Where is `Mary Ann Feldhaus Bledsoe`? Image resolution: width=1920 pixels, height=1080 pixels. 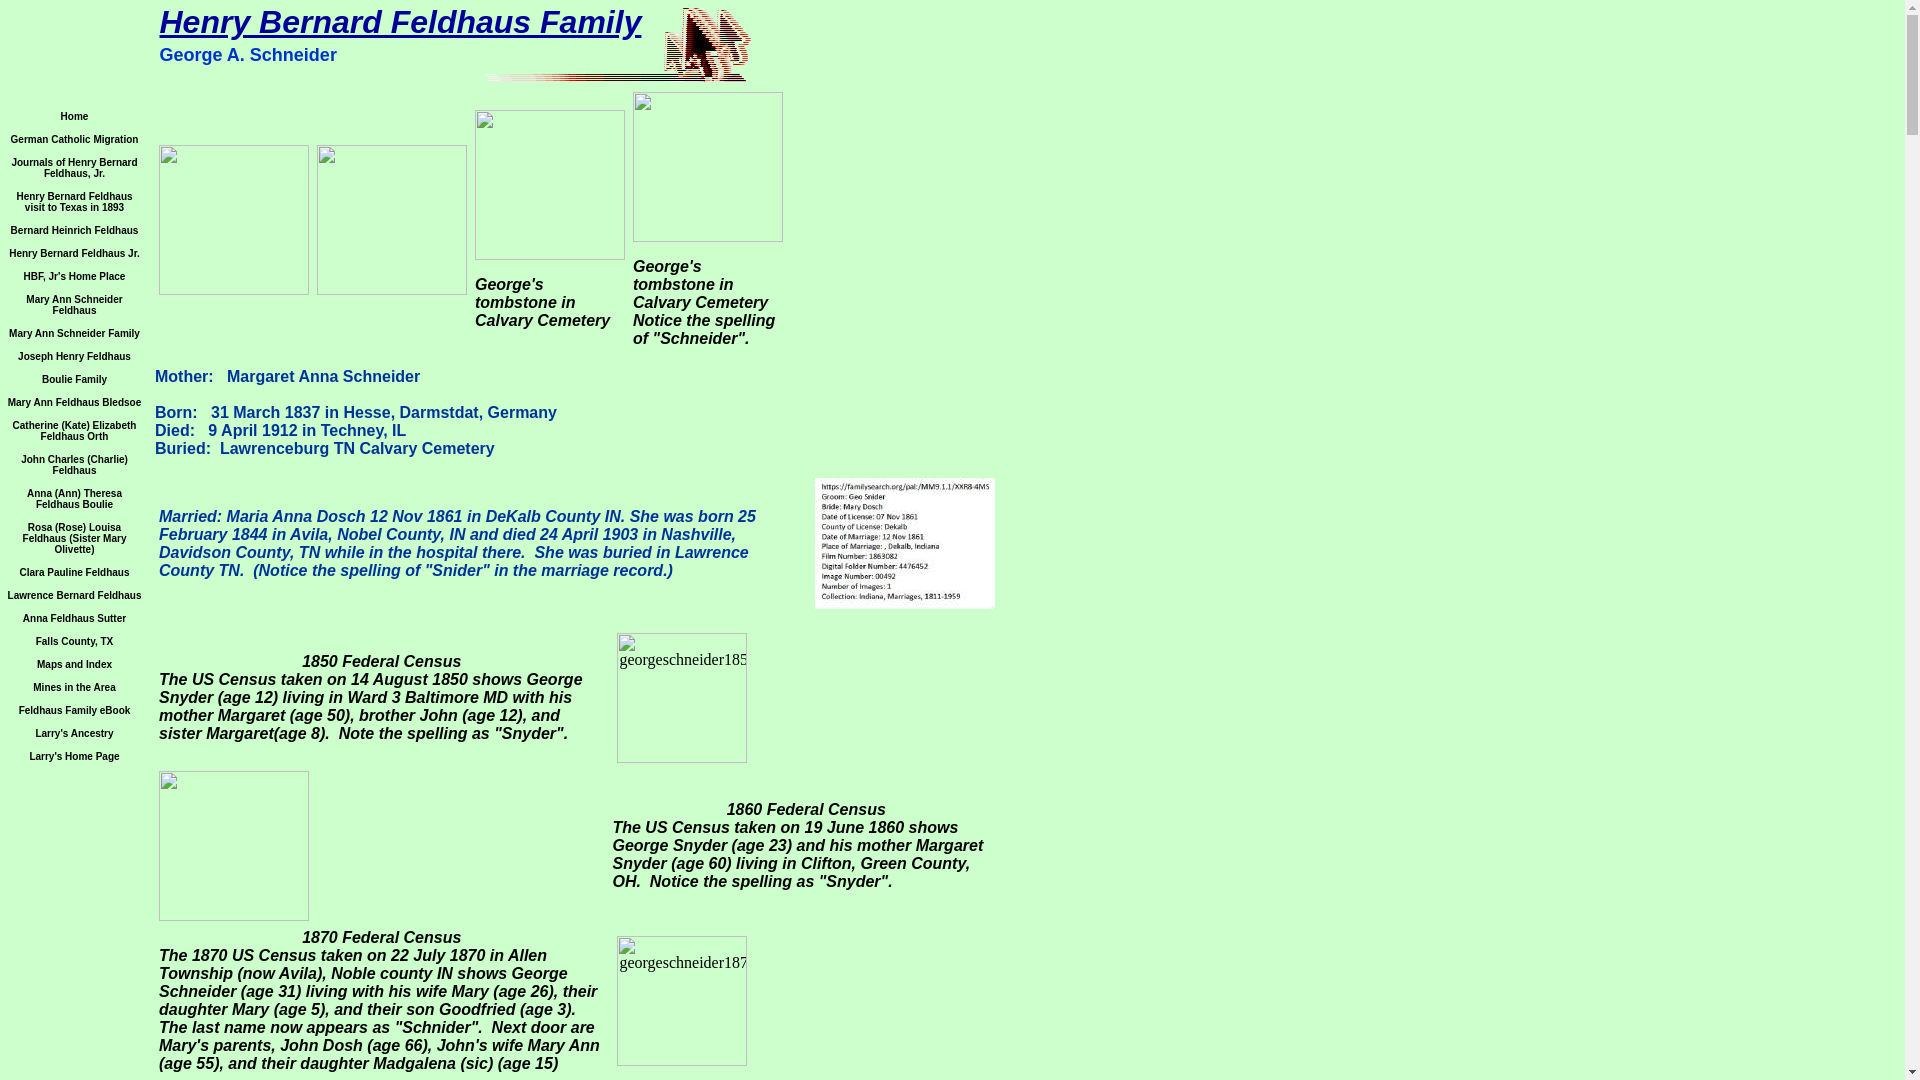
Mary Ann Feldhaus Bledsoe is located at coordinates (74, 400).